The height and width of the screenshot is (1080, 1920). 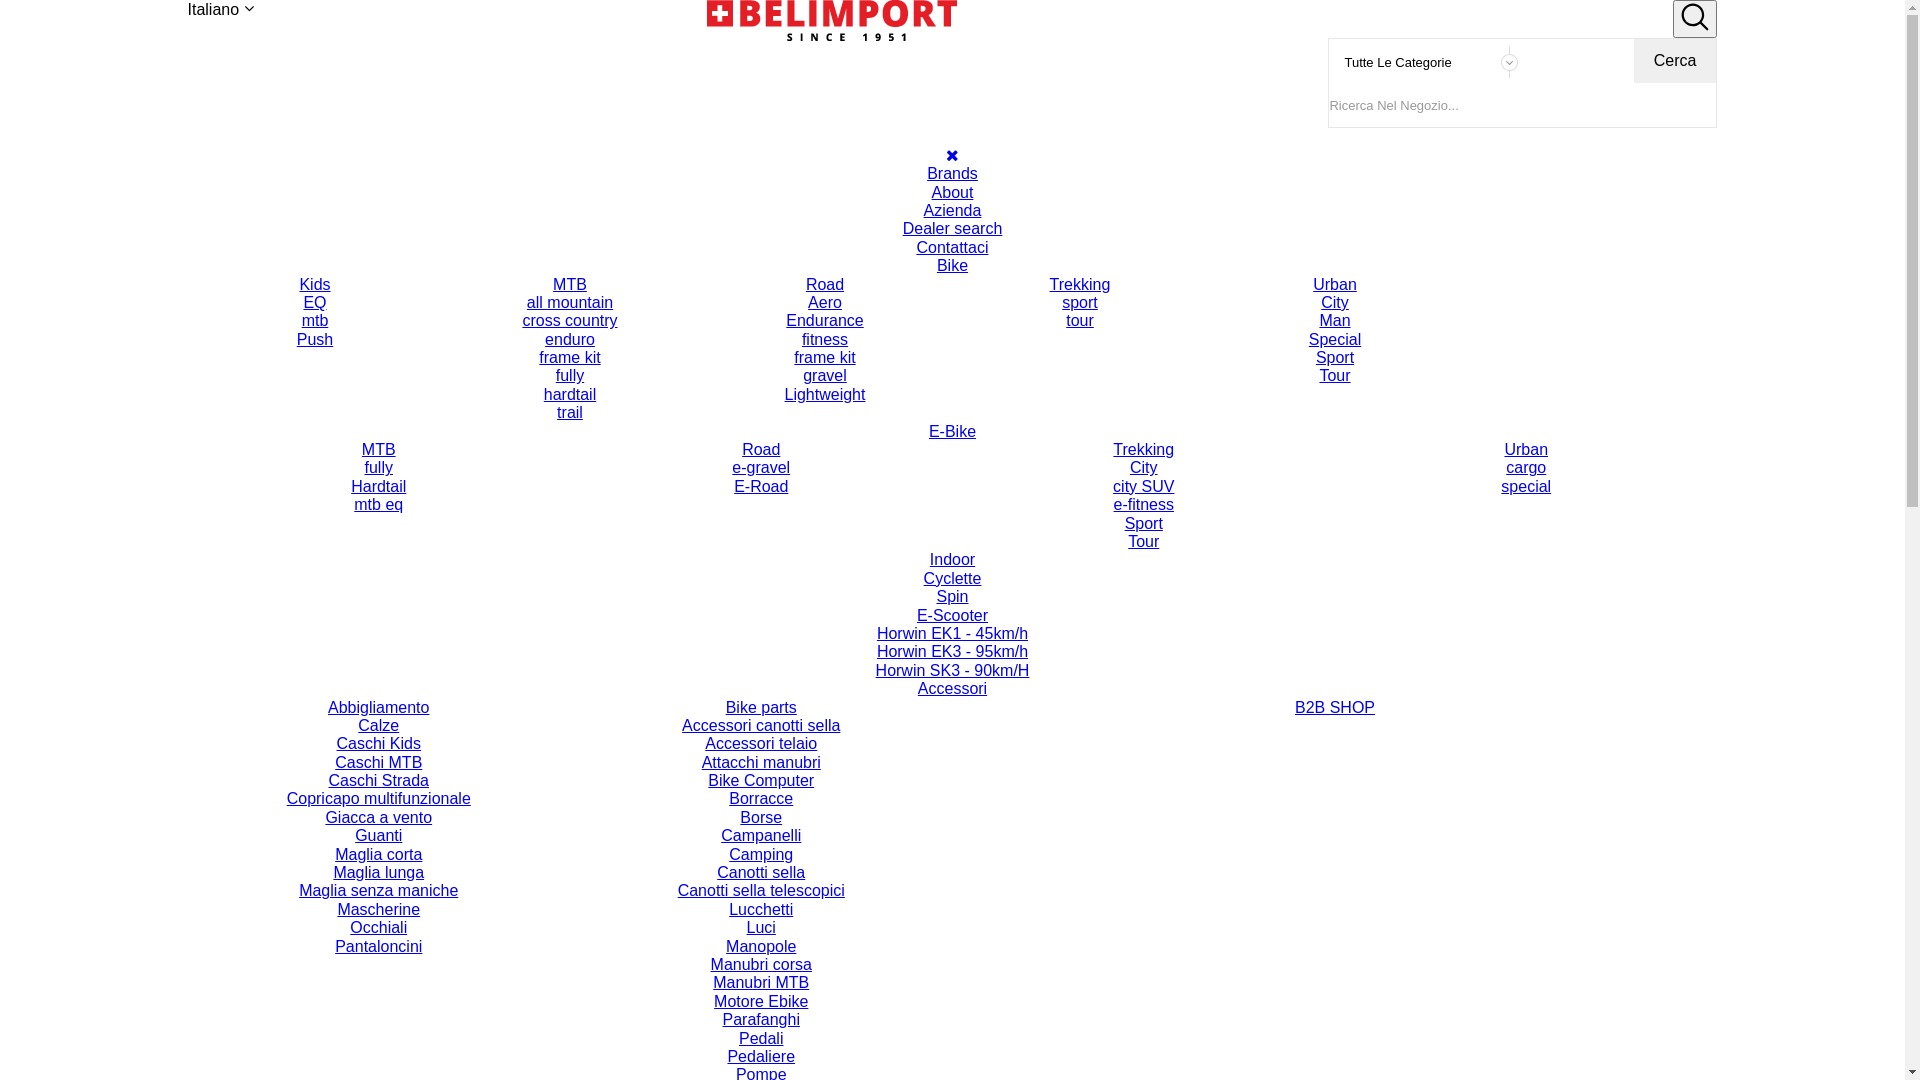 I want to click on Bike parts, so click(x=762, y=707).